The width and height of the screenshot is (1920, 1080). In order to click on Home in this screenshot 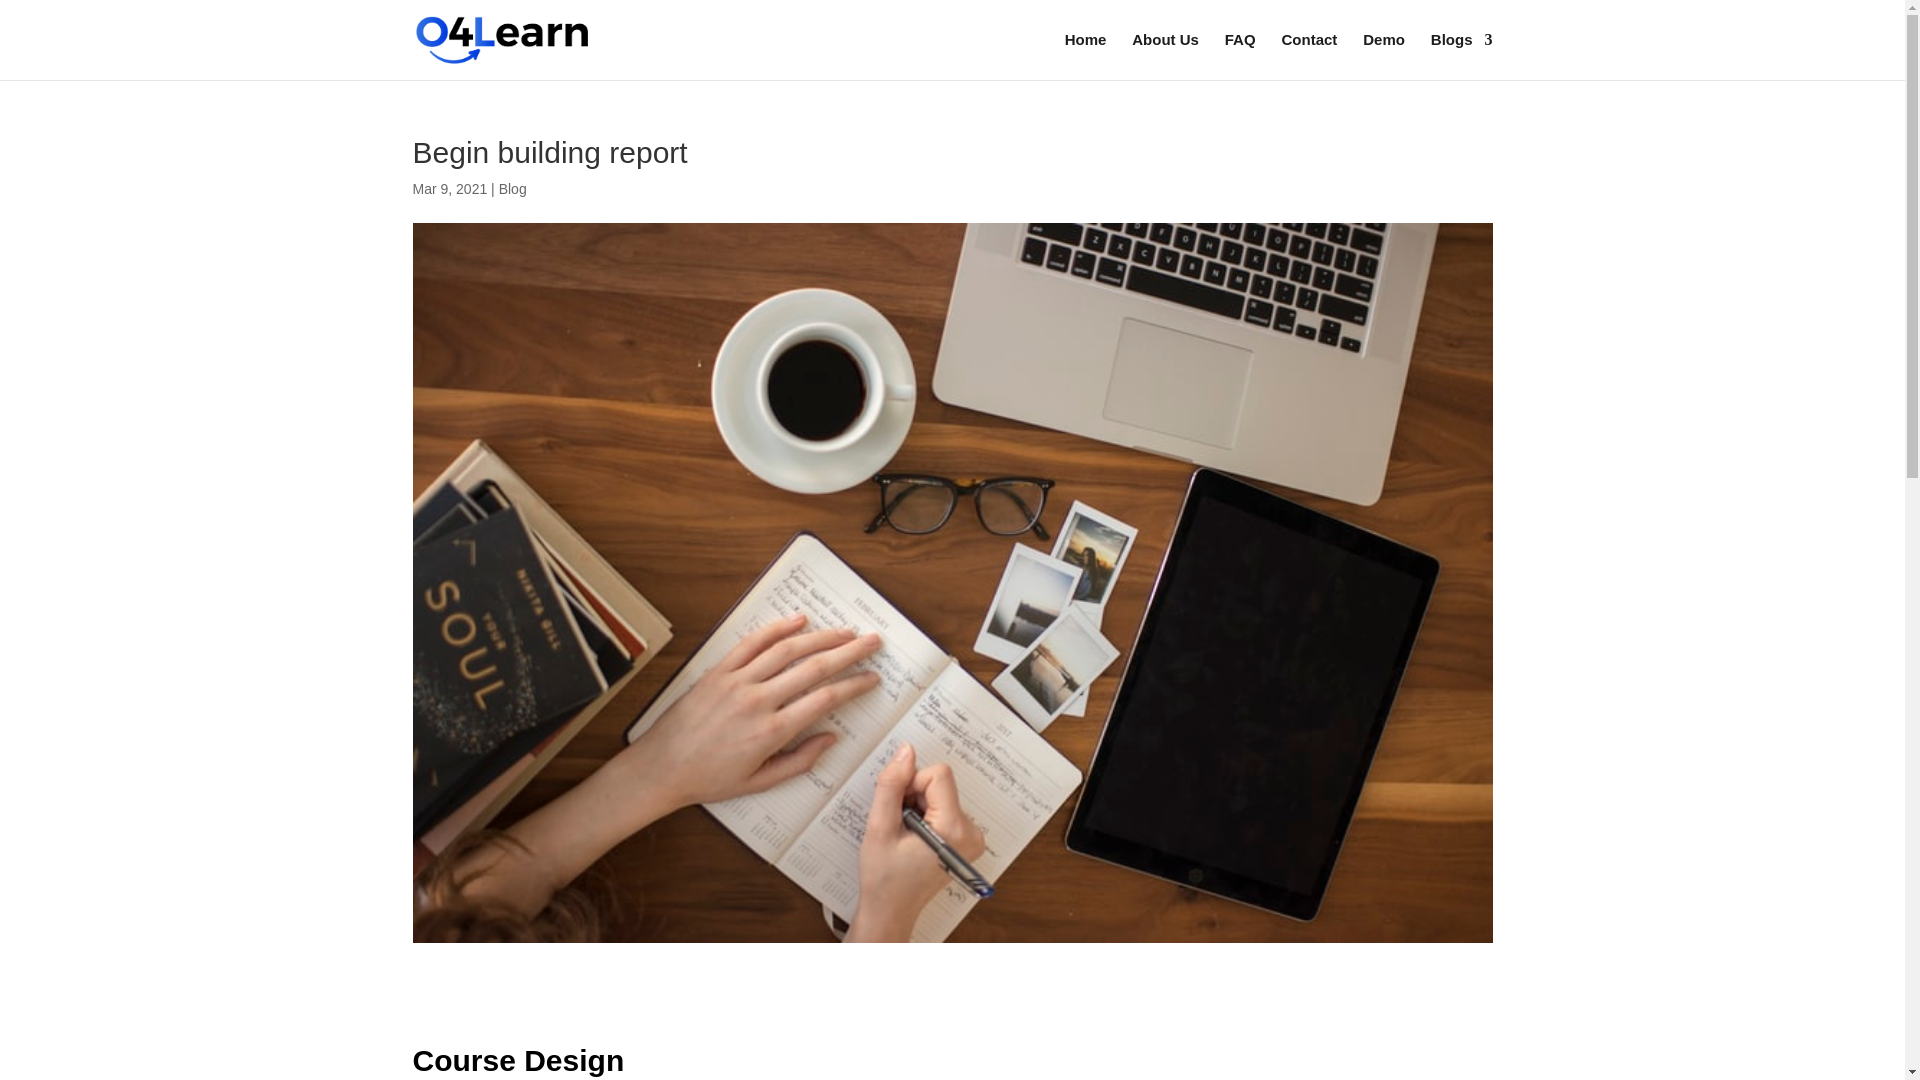, I will do `click(1086, 56)`.